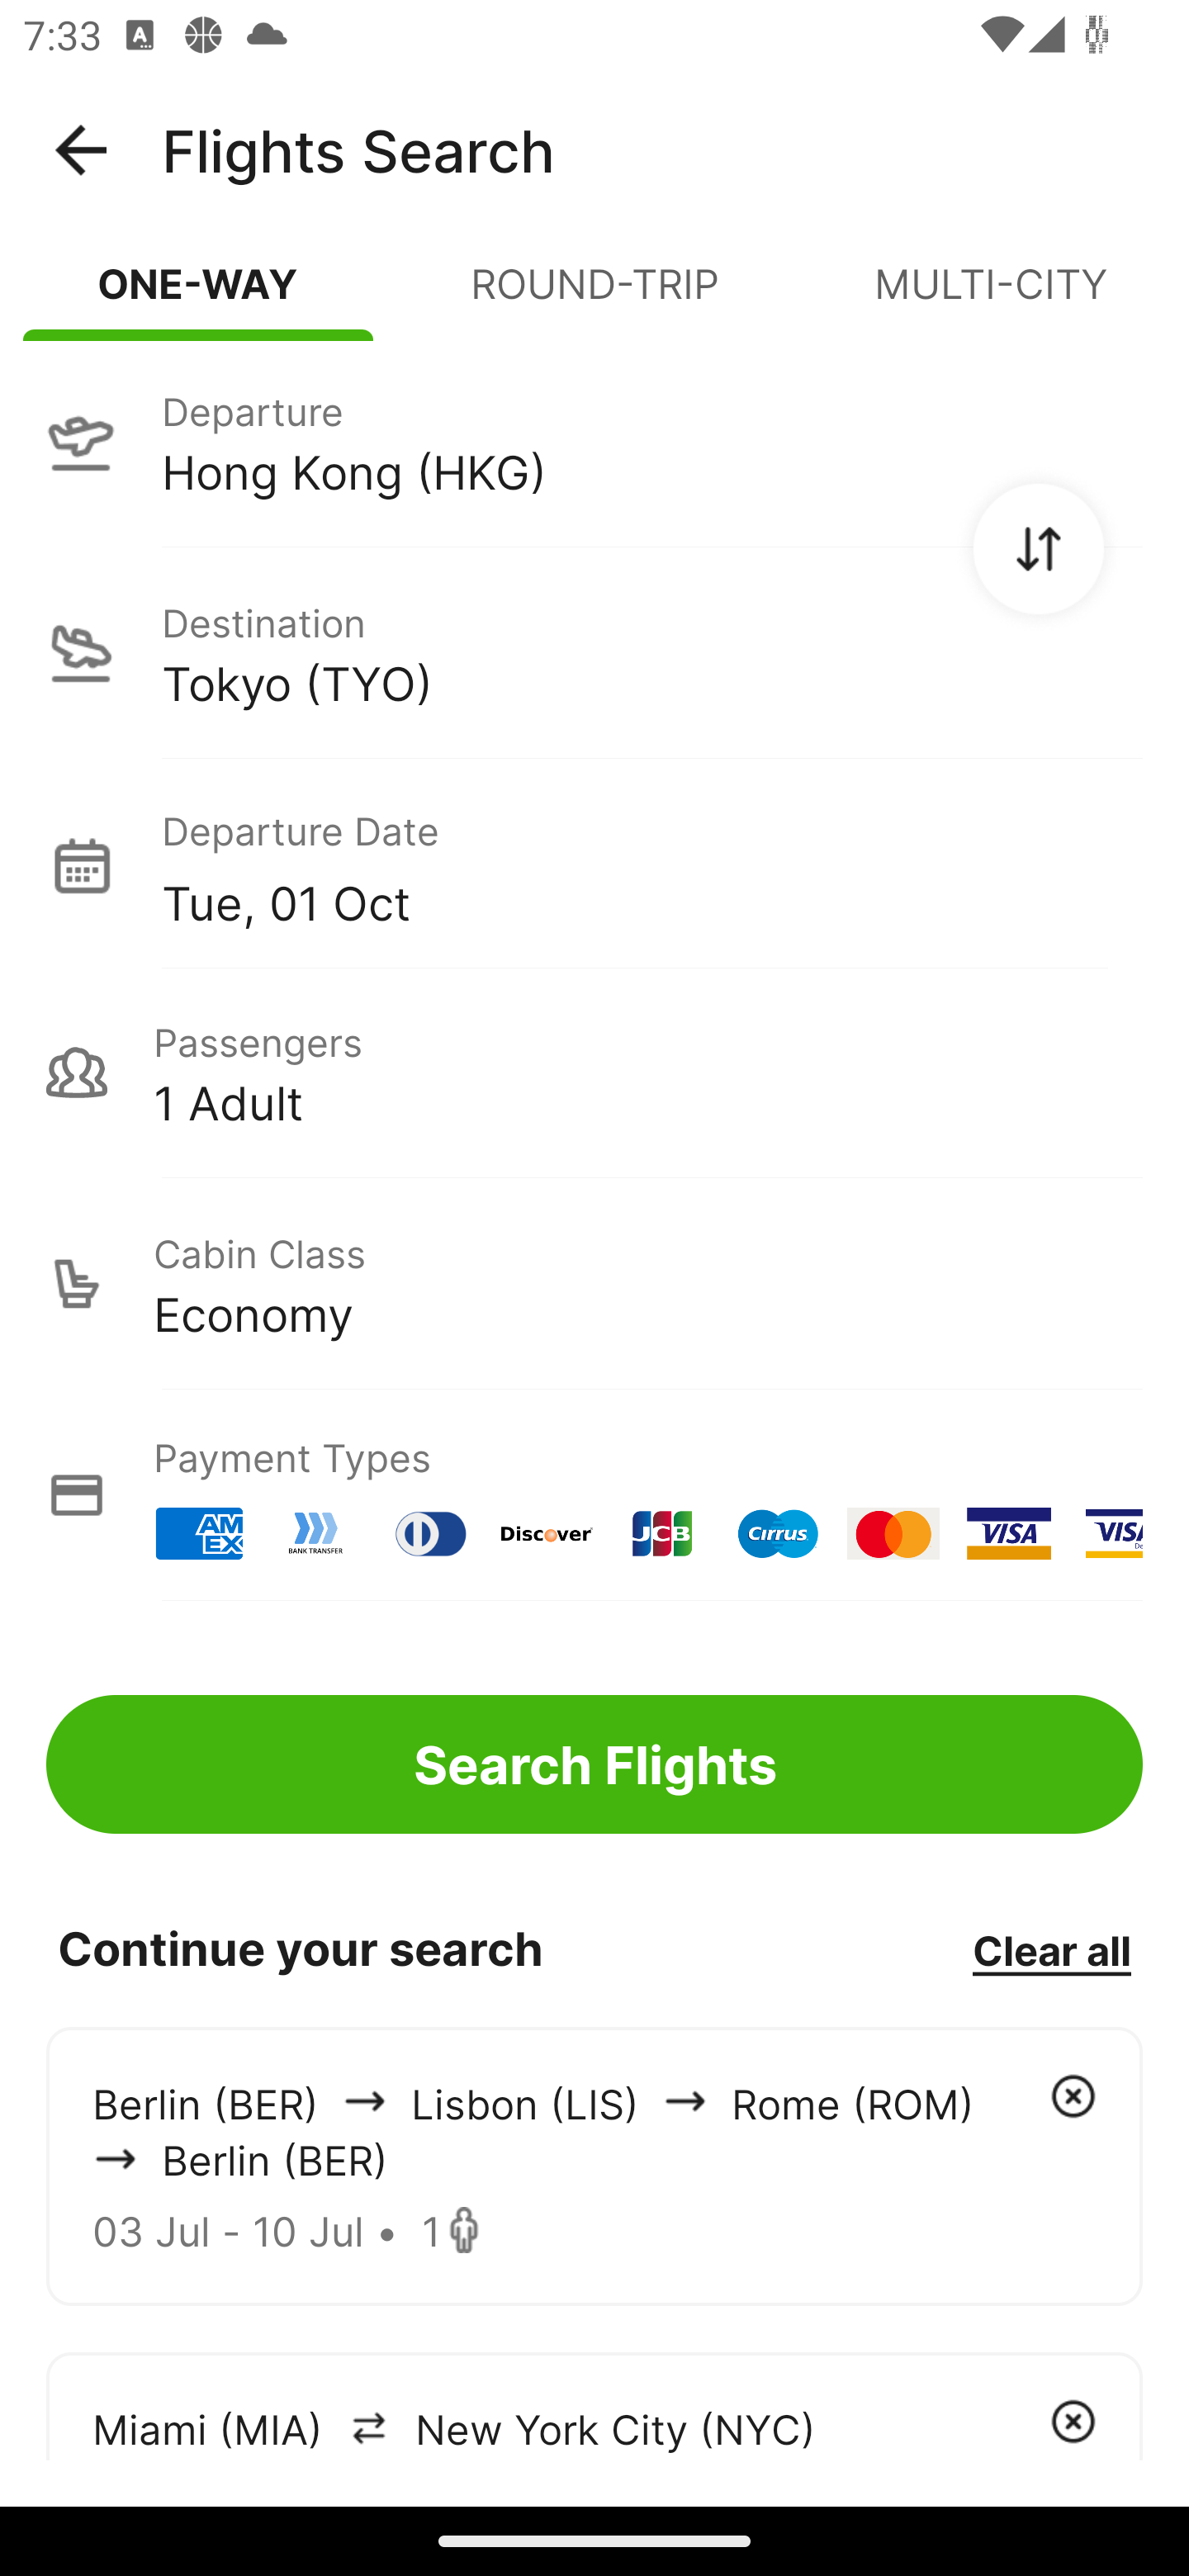 The image size is (1189, 2576). Describe the element at coordinates (594, 2406) in the screenshot. I see `Miami (MIA)  arrowIcon  New York City (NYC)` at that location.